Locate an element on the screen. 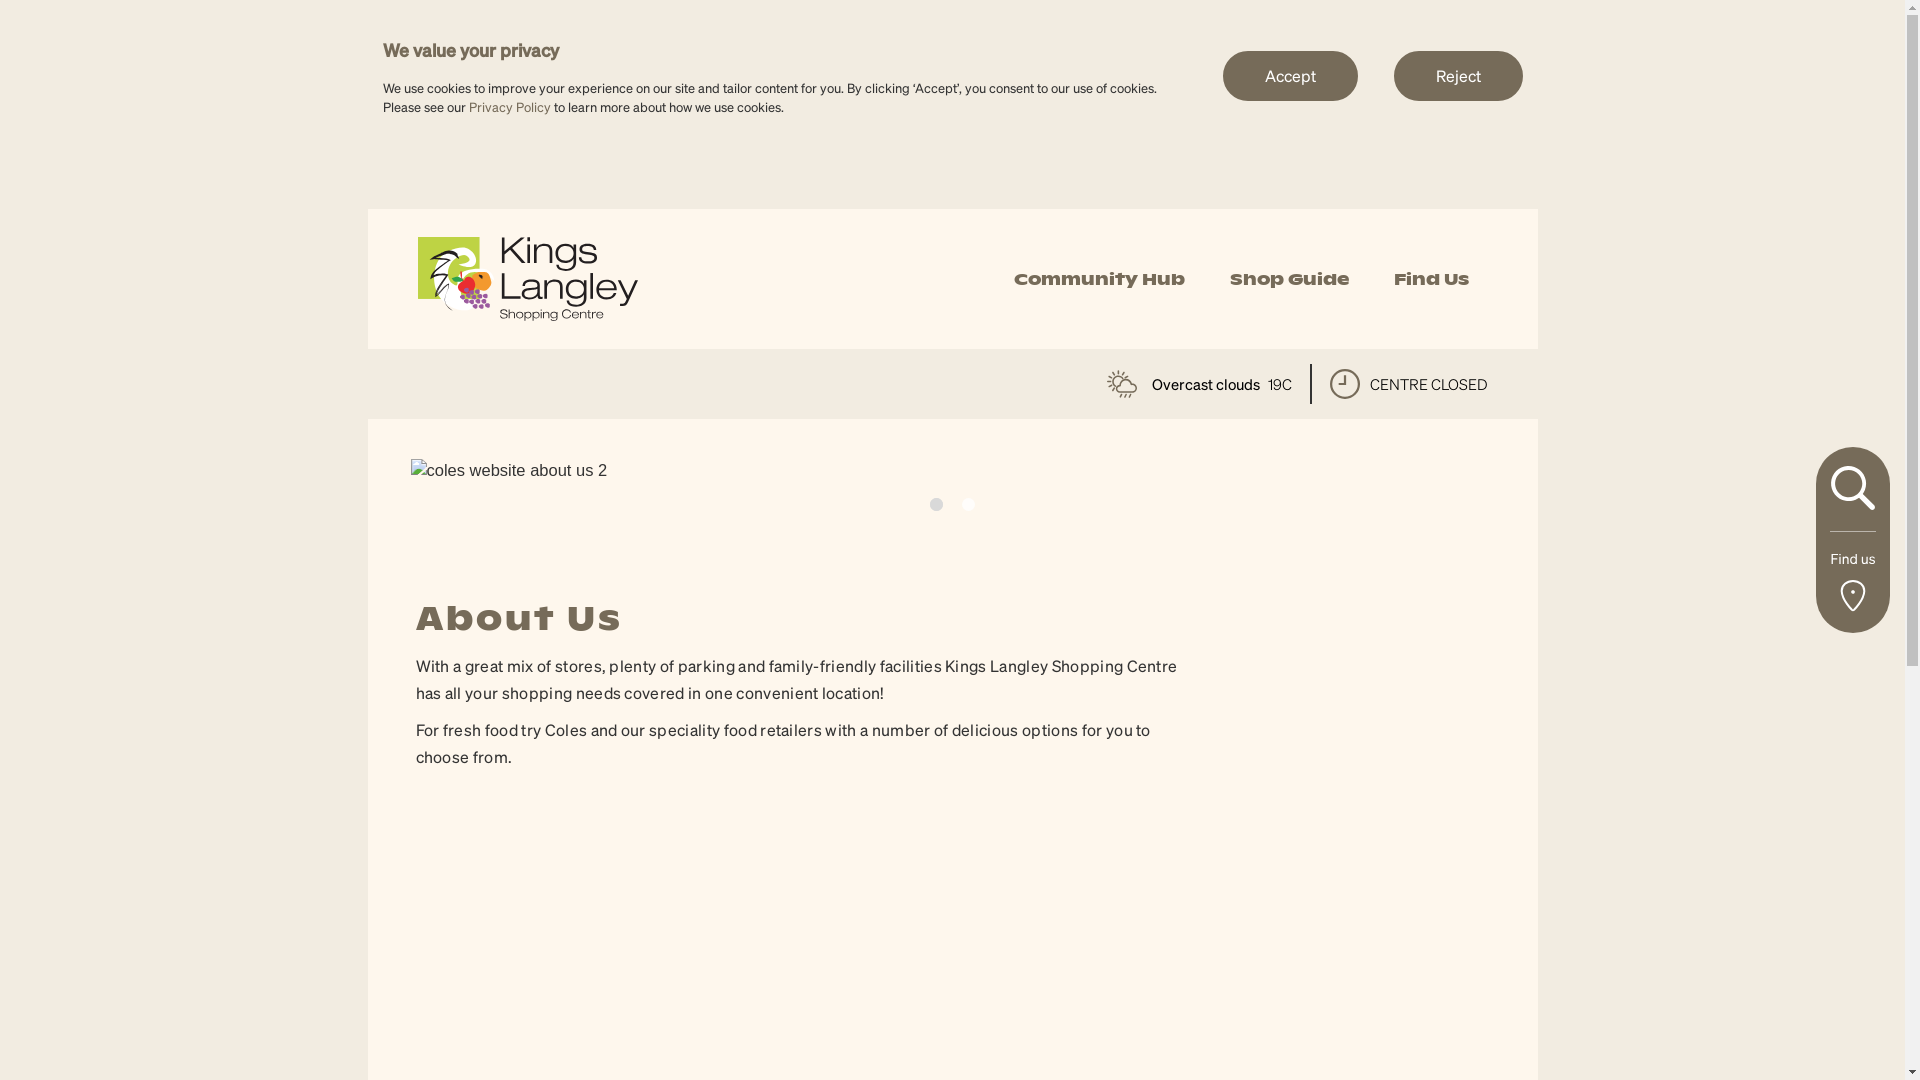  1 is located at coordinates (936, 515).